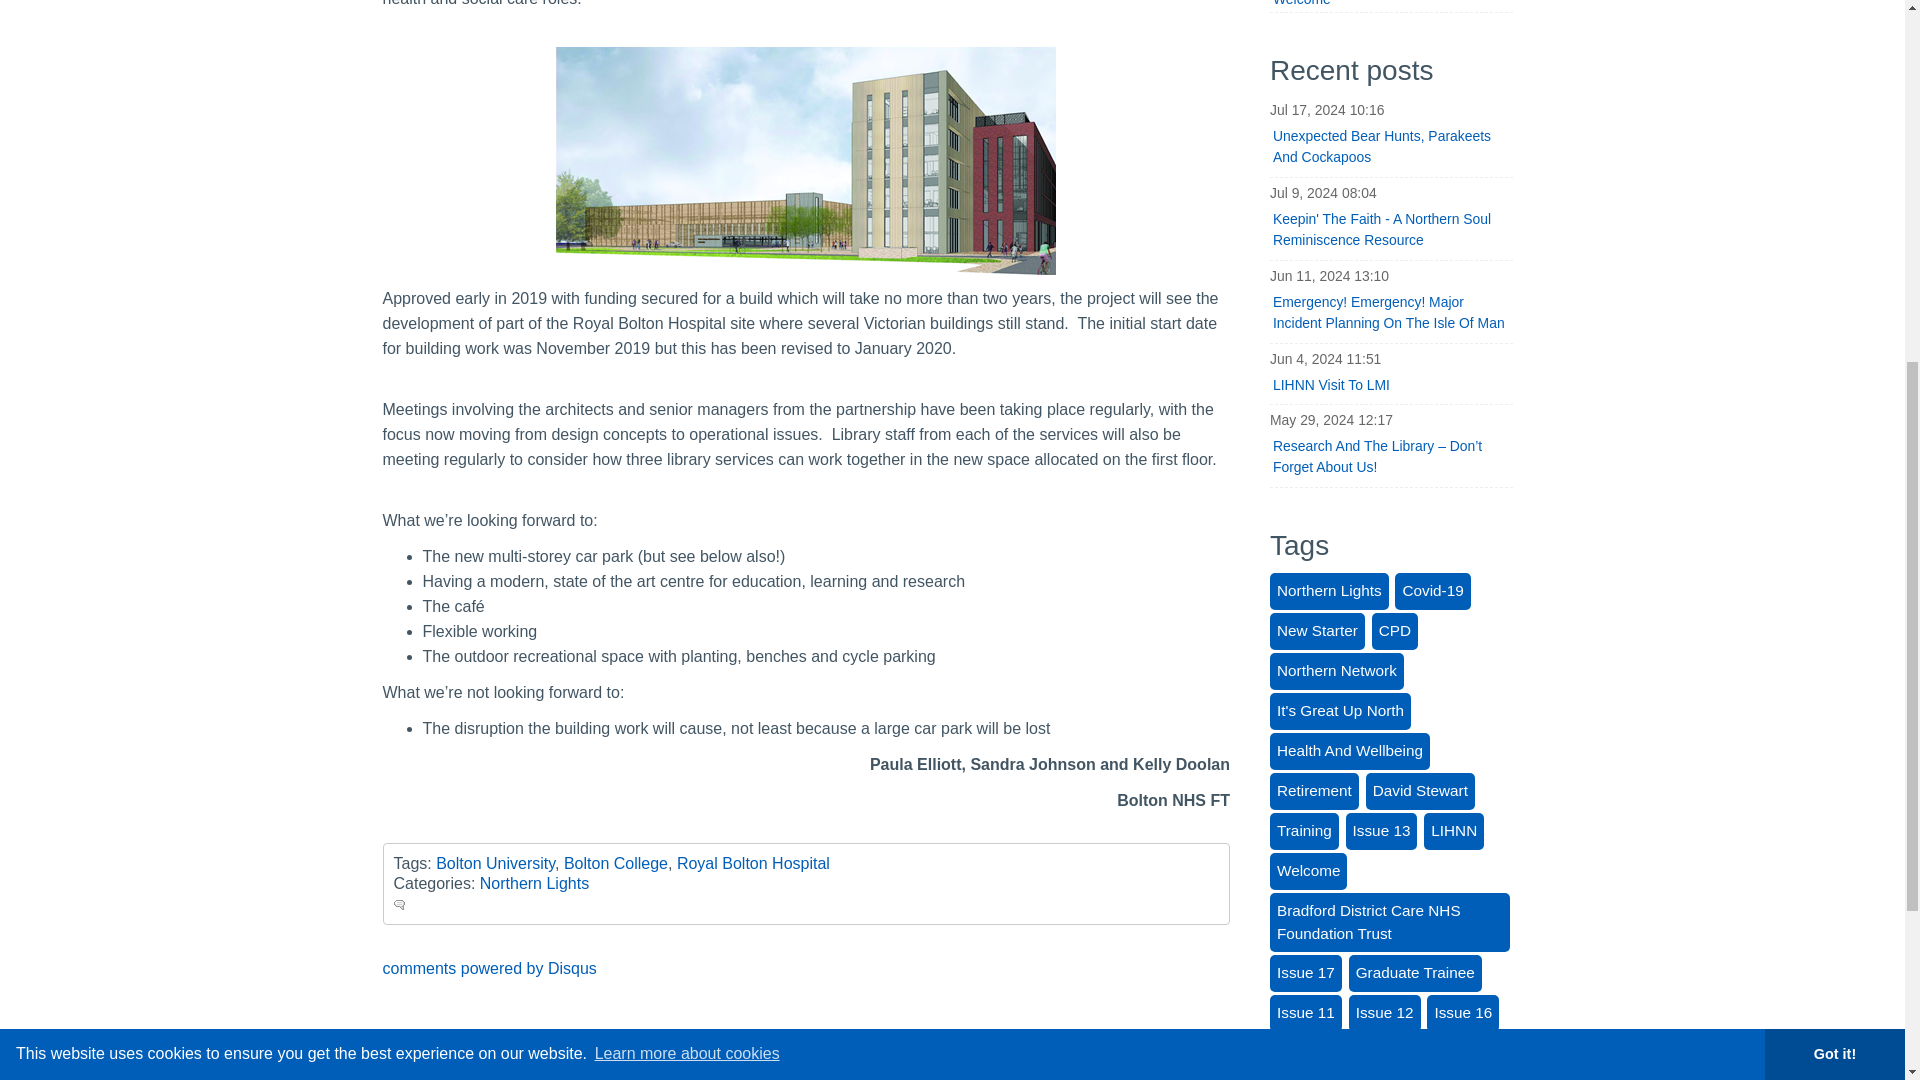  Describe the element at coordinates (1454, 831) in the screenshot. I see `LIHNN` at that location.